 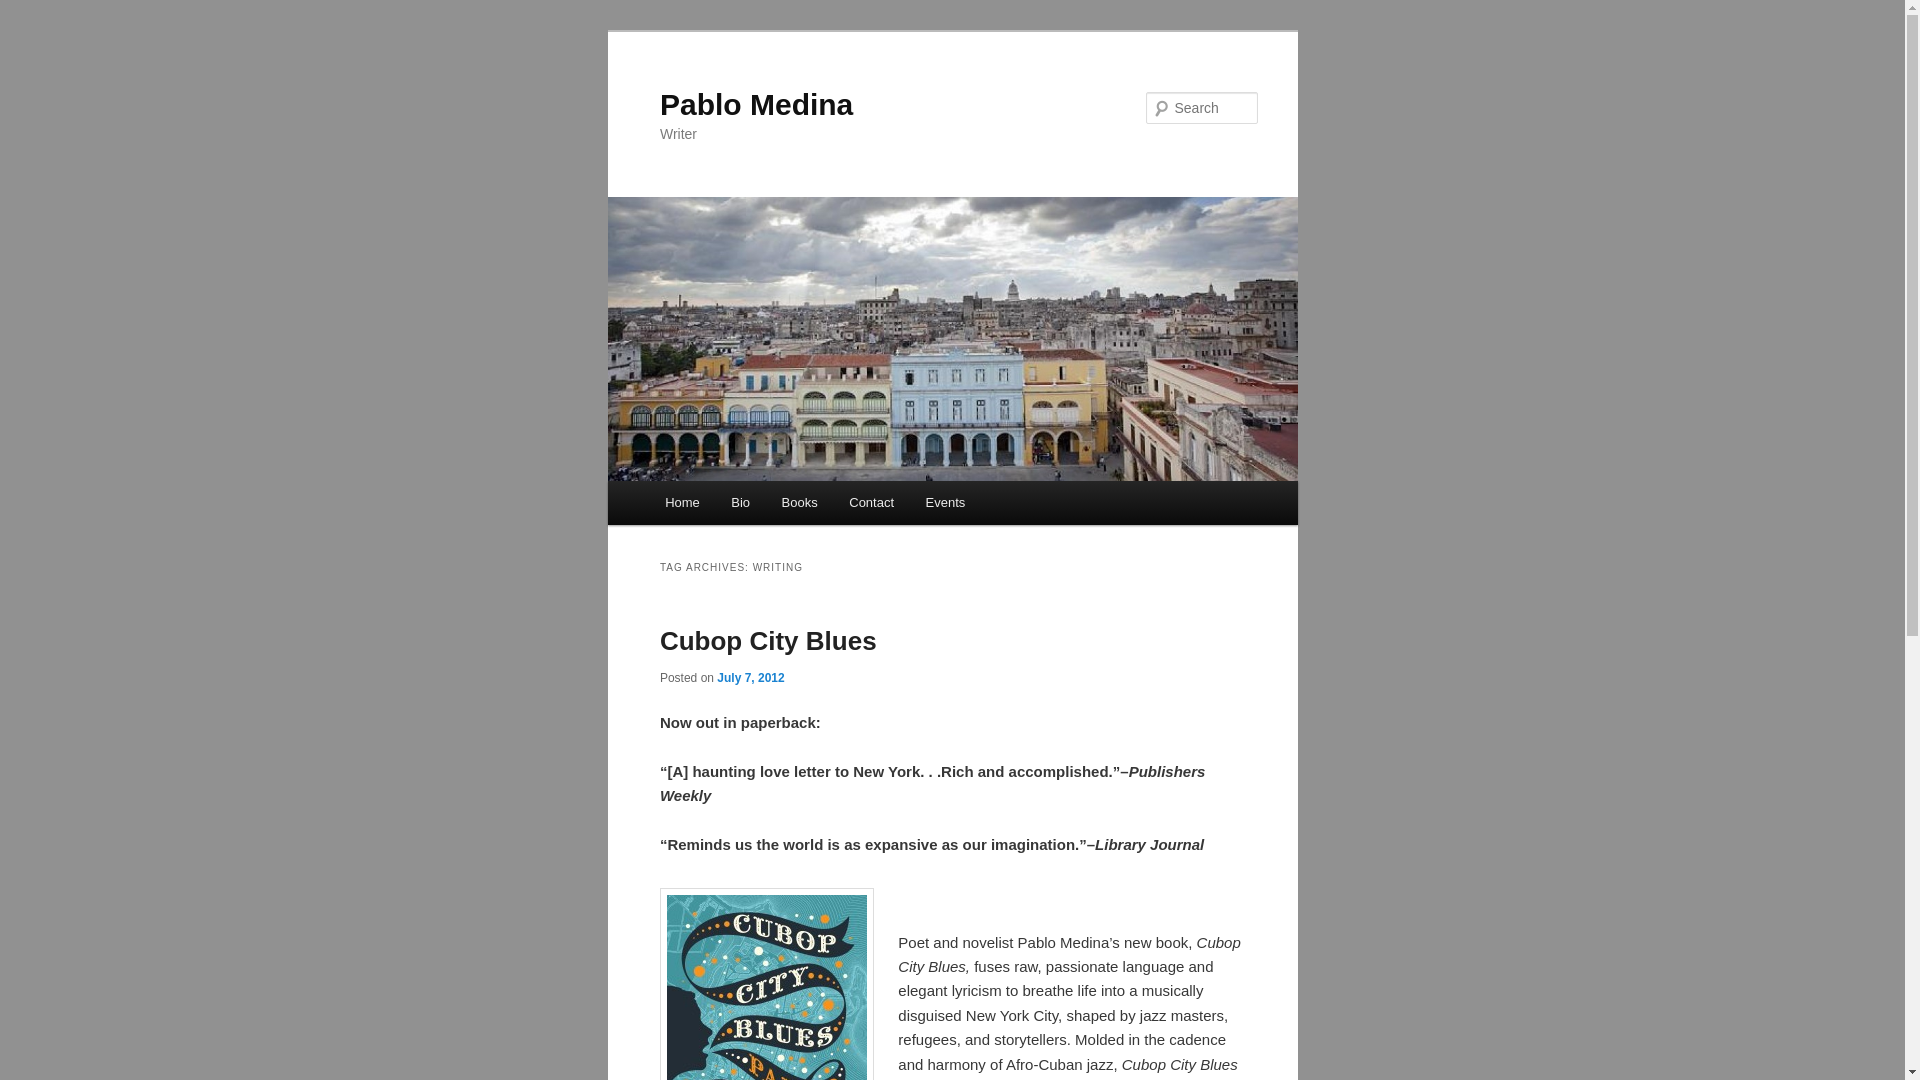 What do you see at coordinates (768, 640) in the screenshot?
I see `Cubop City Blues` at bounding box center [768, 640].